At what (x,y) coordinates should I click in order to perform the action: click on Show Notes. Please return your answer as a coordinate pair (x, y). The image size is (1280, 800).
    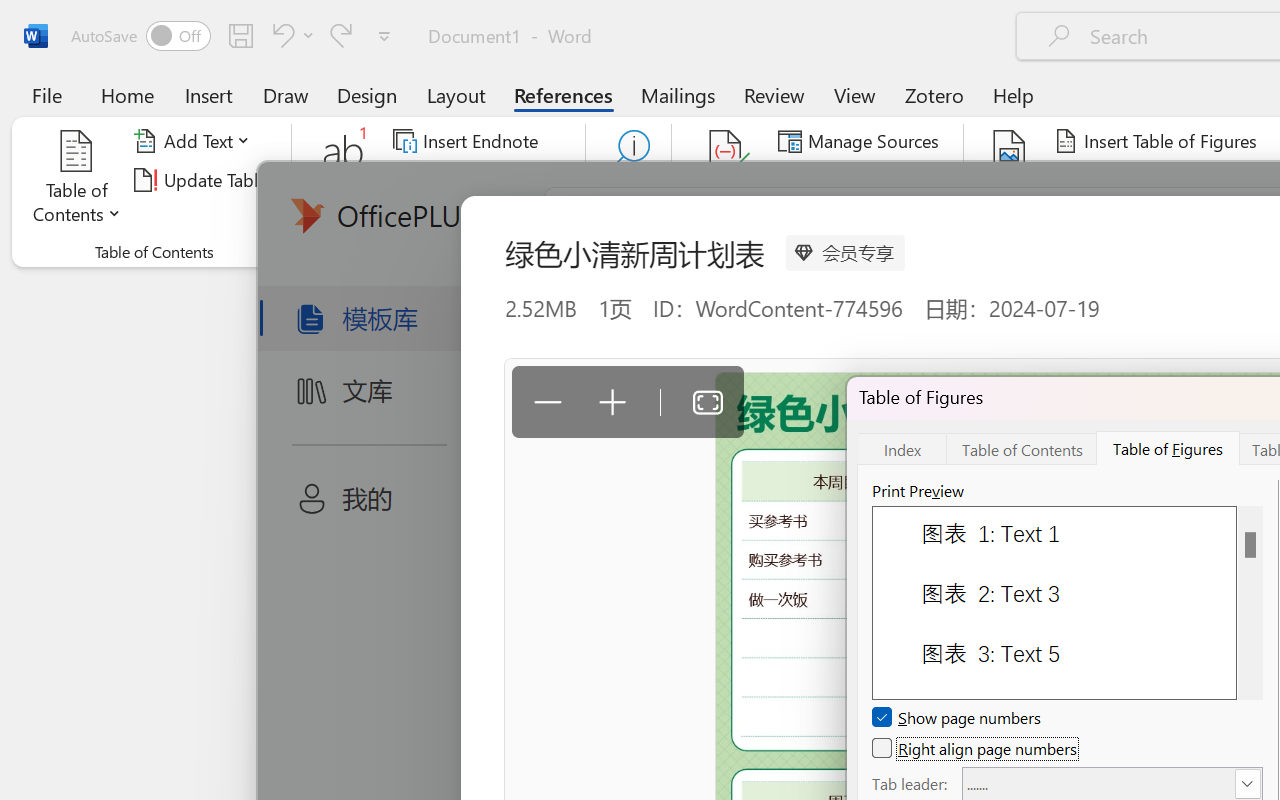
    Looking at the image, I should click on (459, 218).